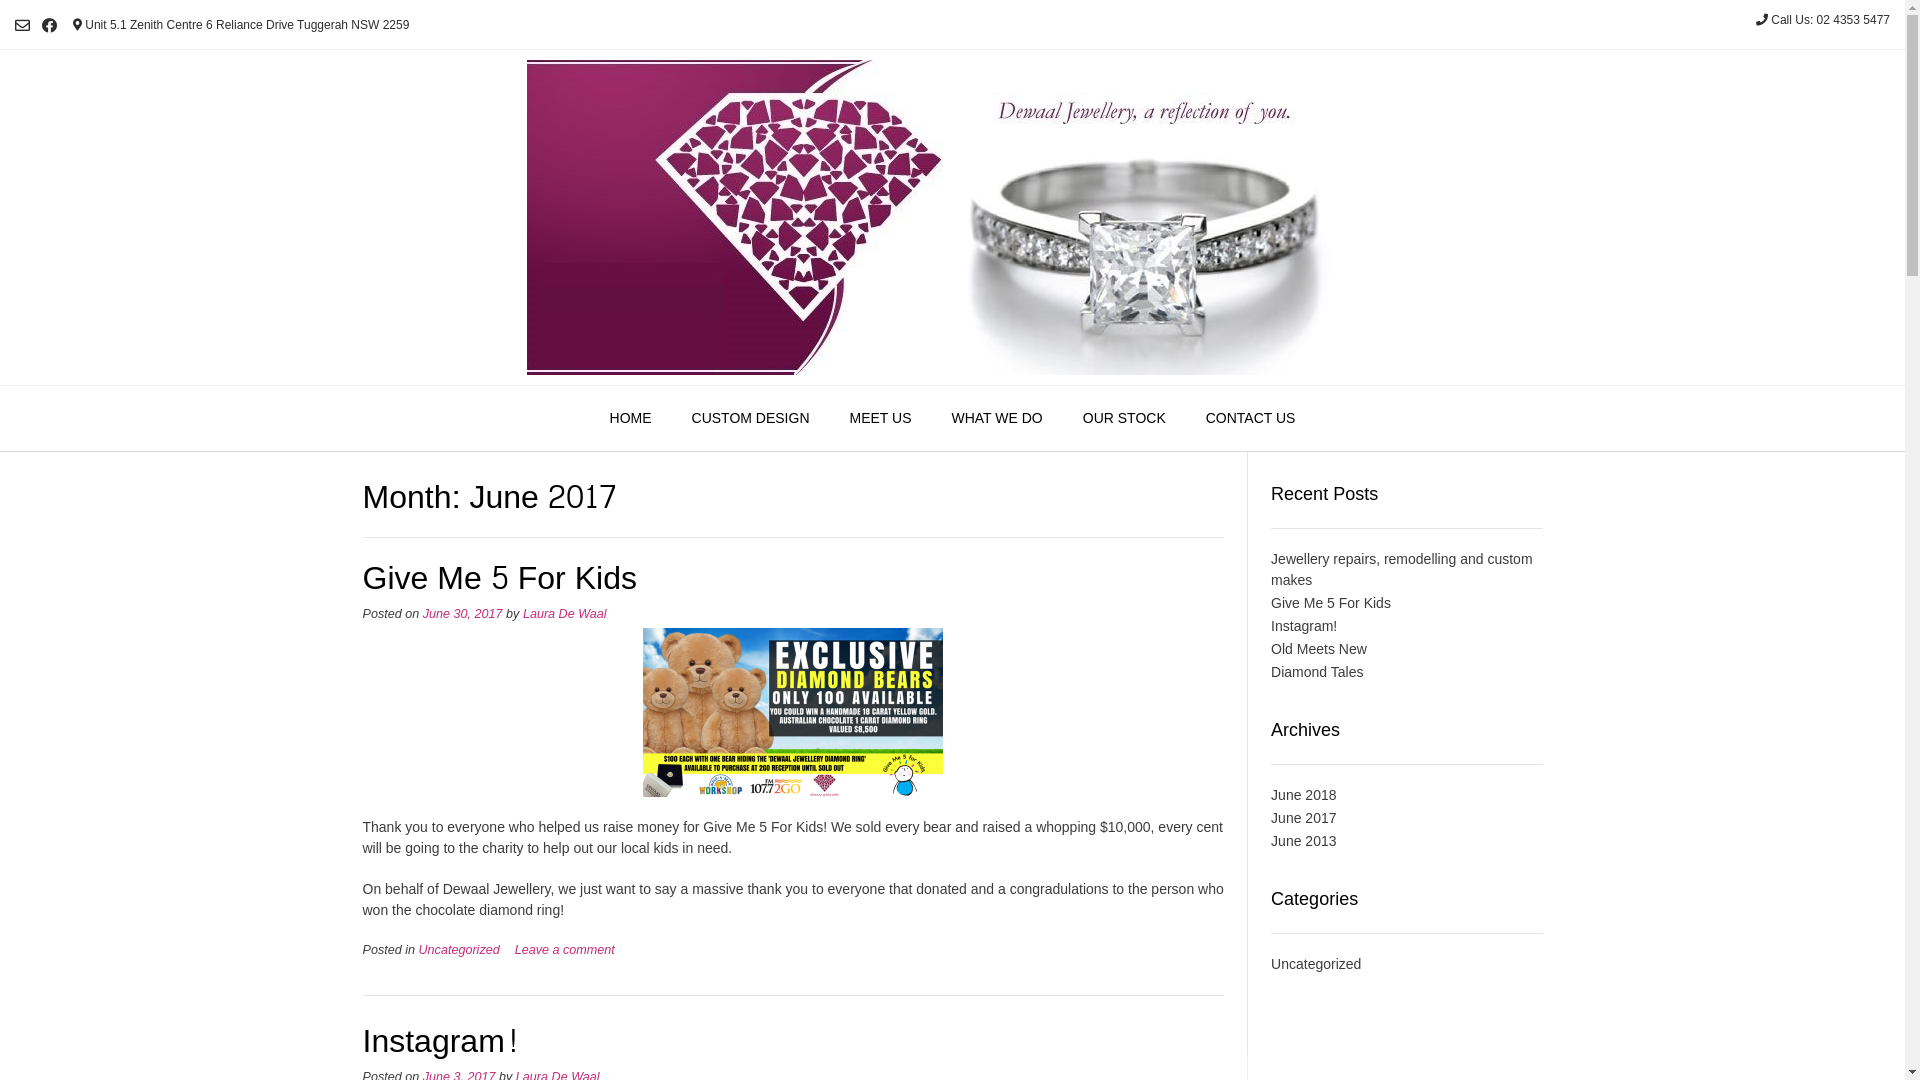 The image size is (1920, 1080). I want to click on Laura De Waal, so click(565, 614).